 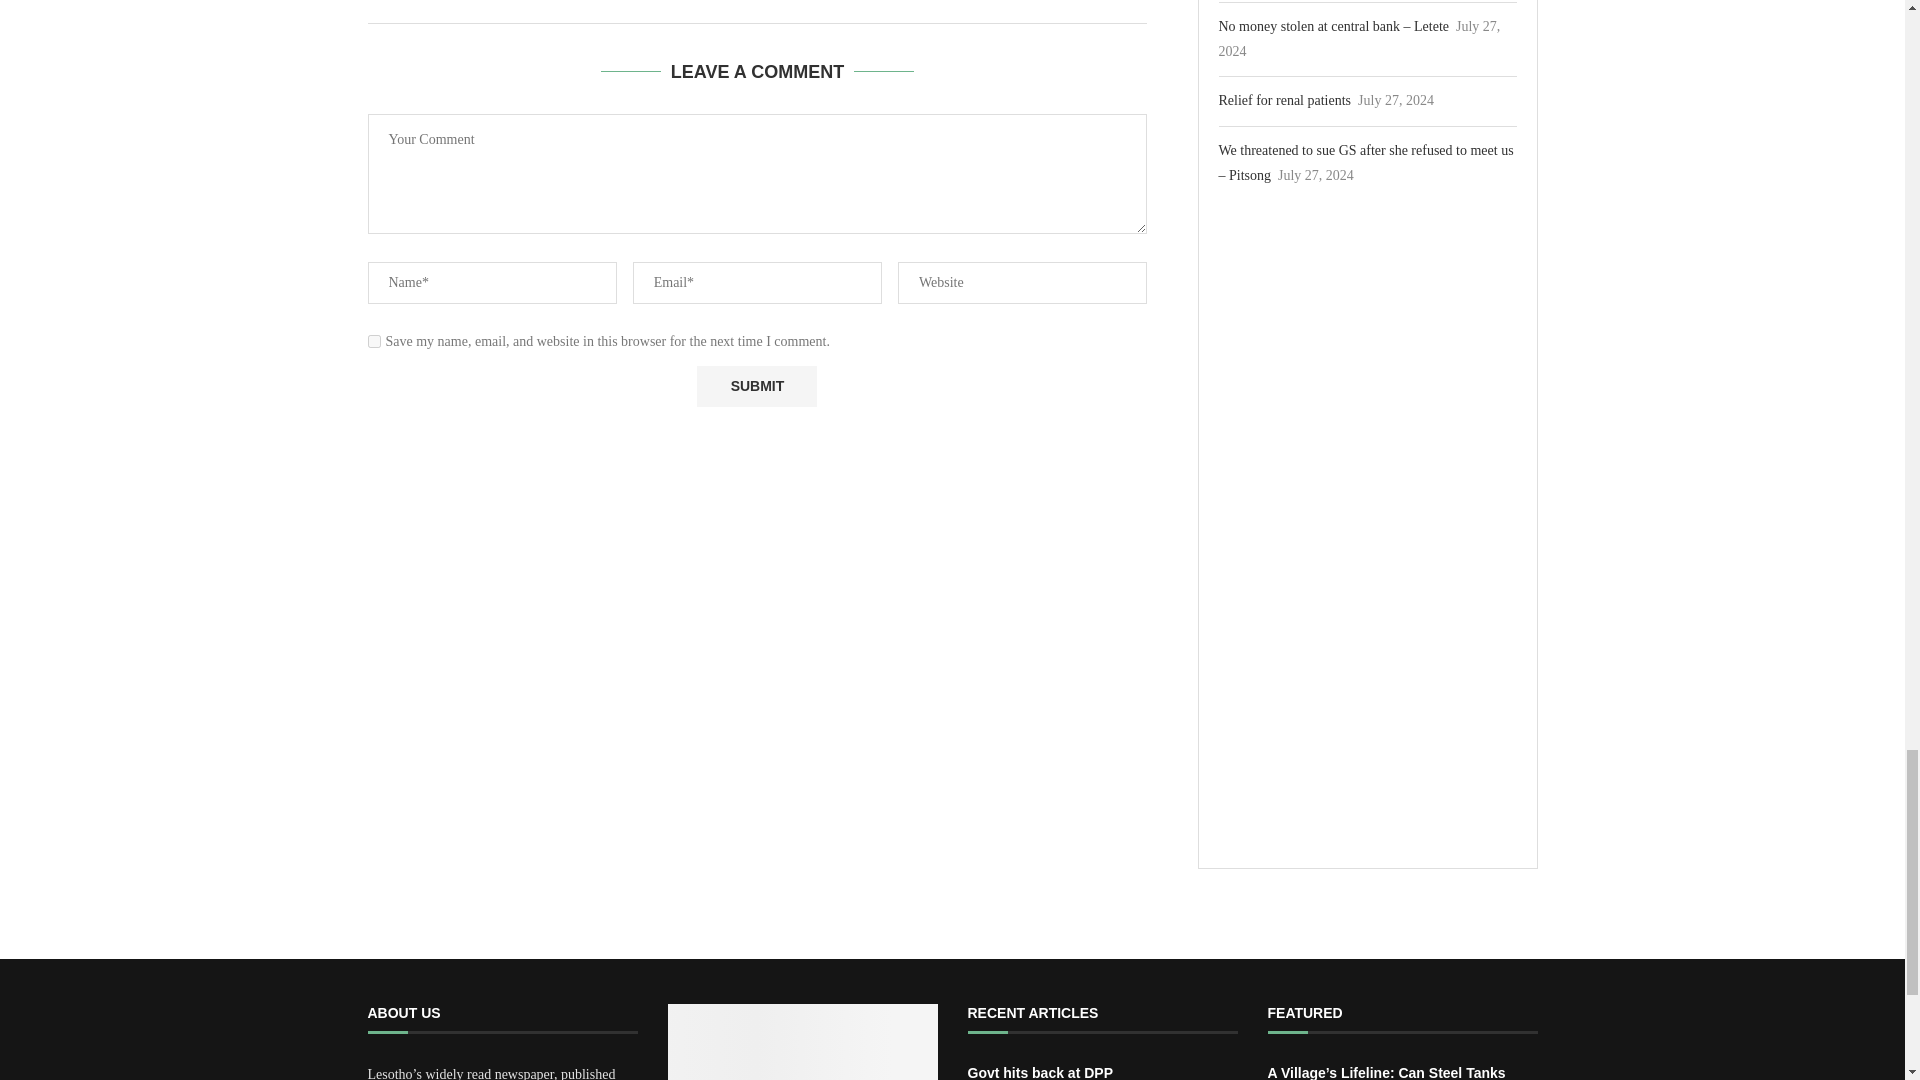 I want to click on Submit, so click(x=756, y=386).